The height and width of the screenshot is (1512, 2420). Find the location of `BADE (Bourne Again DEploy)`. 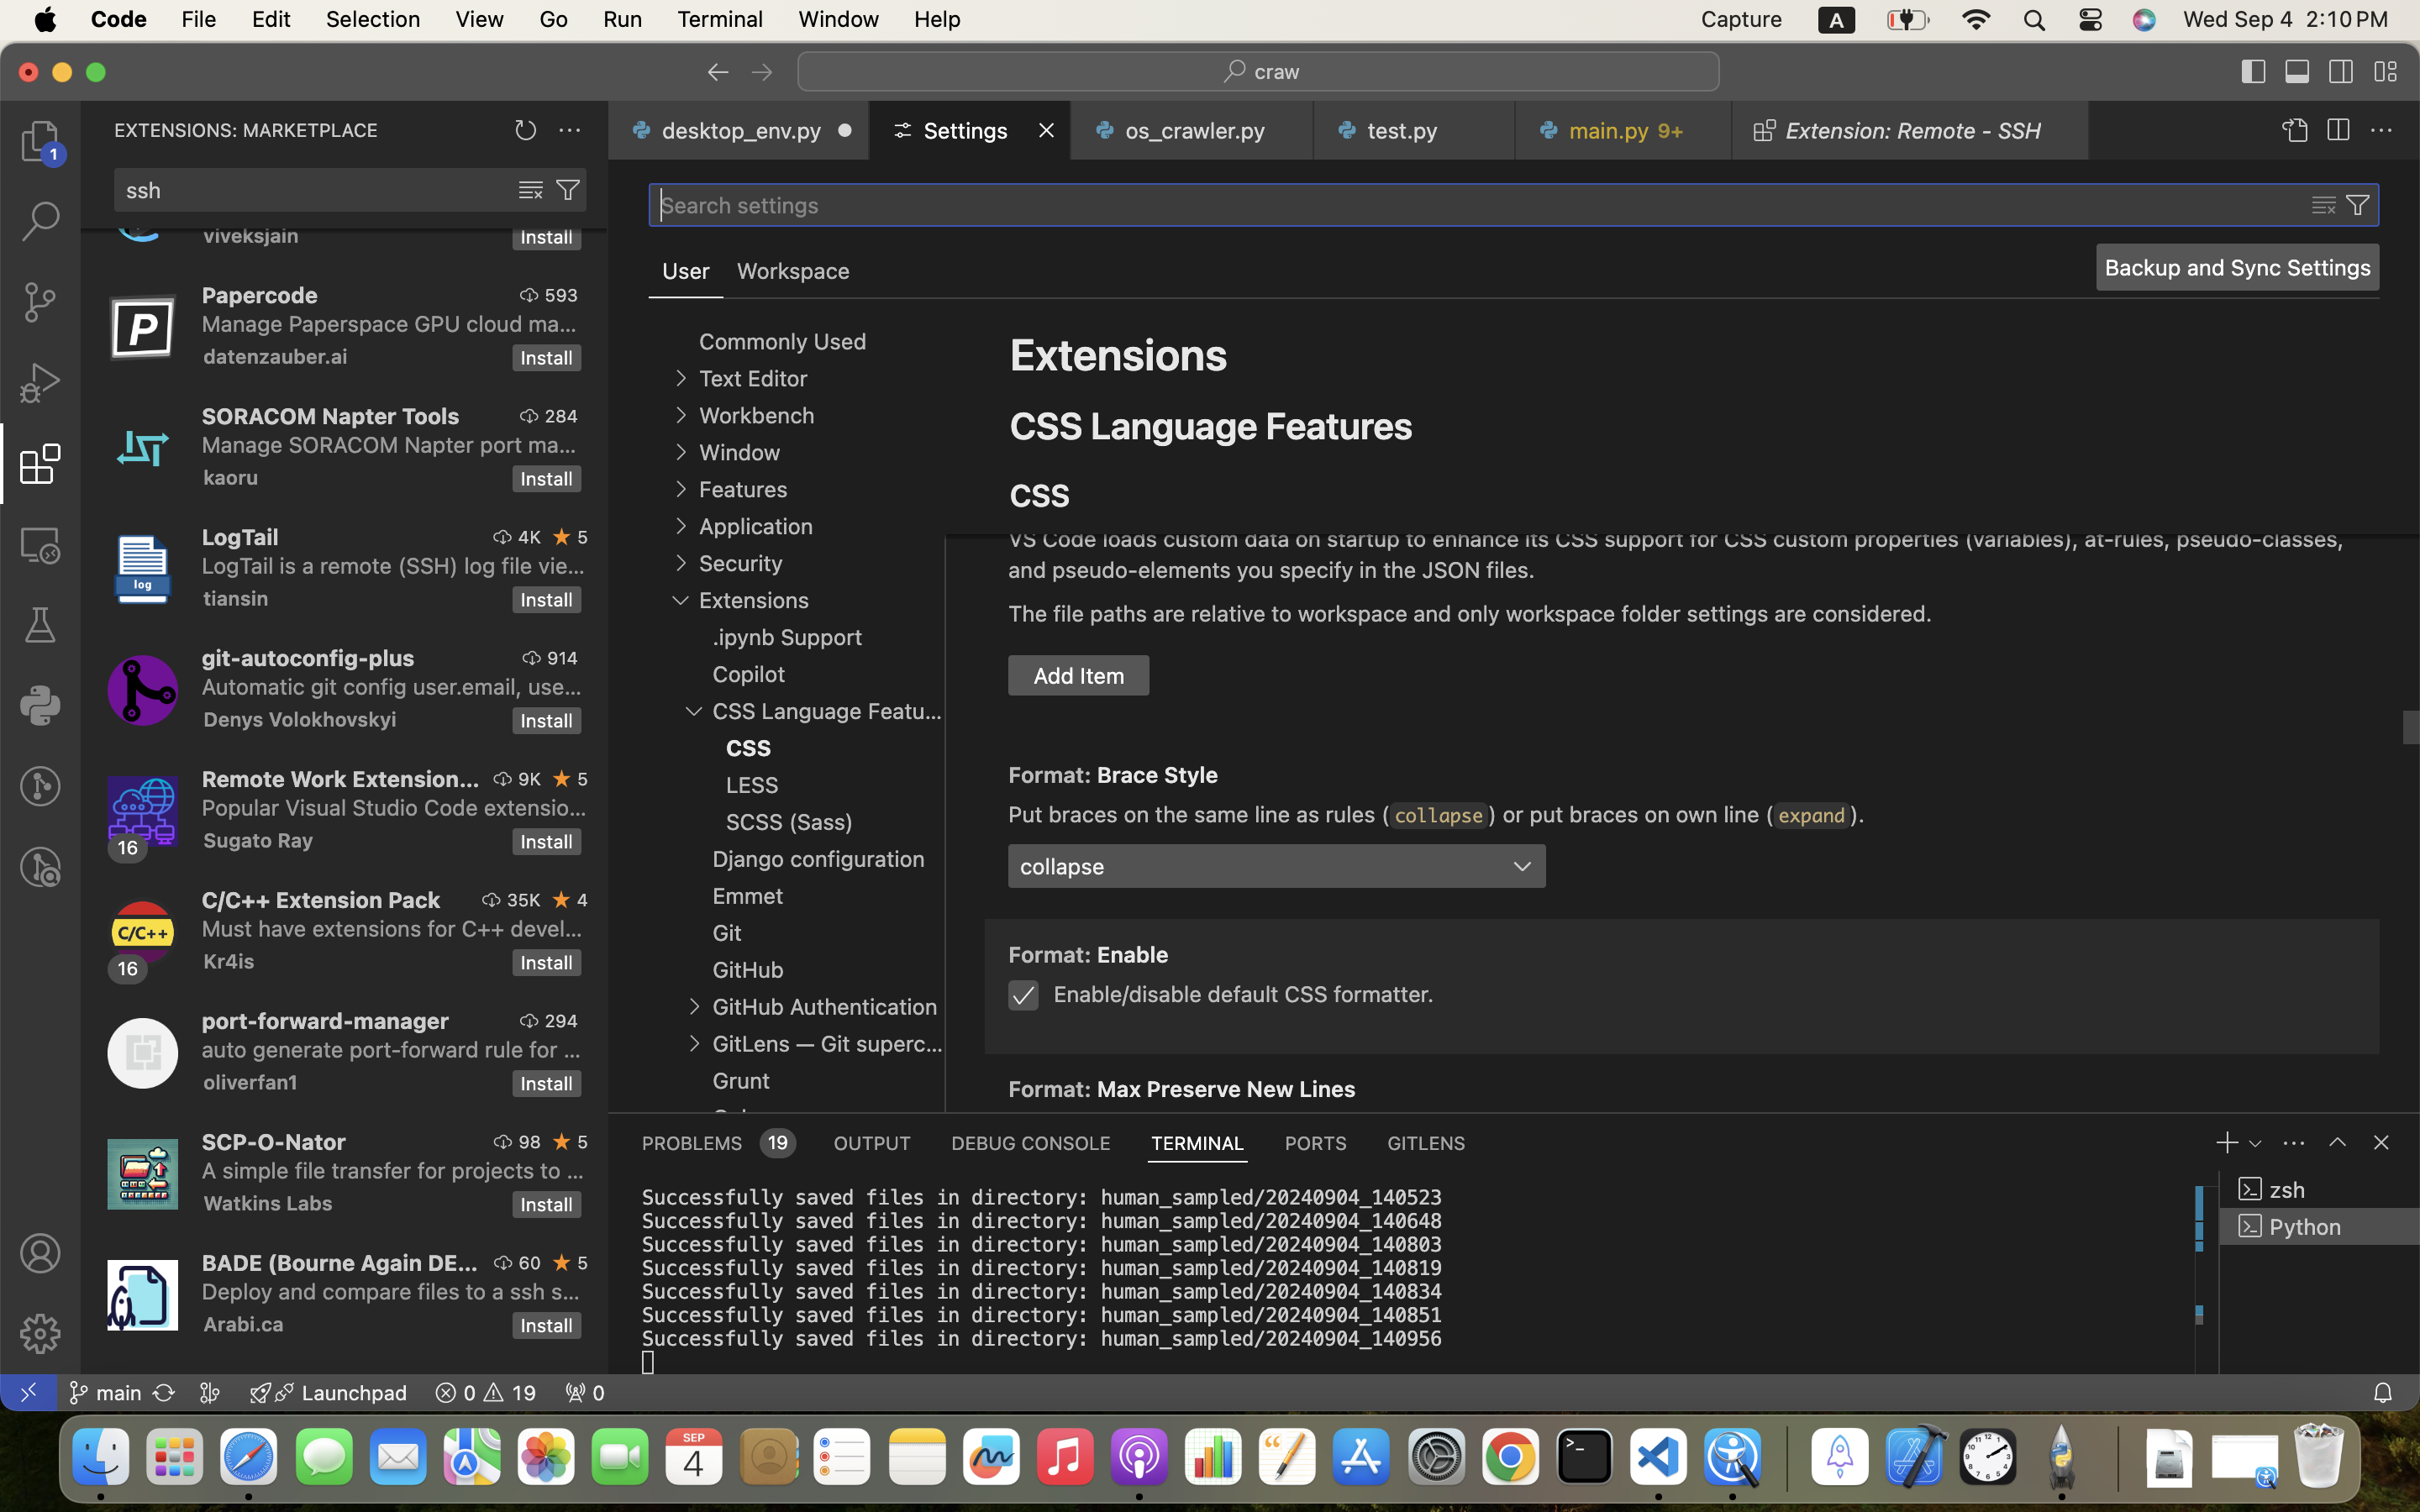

BADE (Bourne Again DEploy) is located at coordinates (340, 1263).